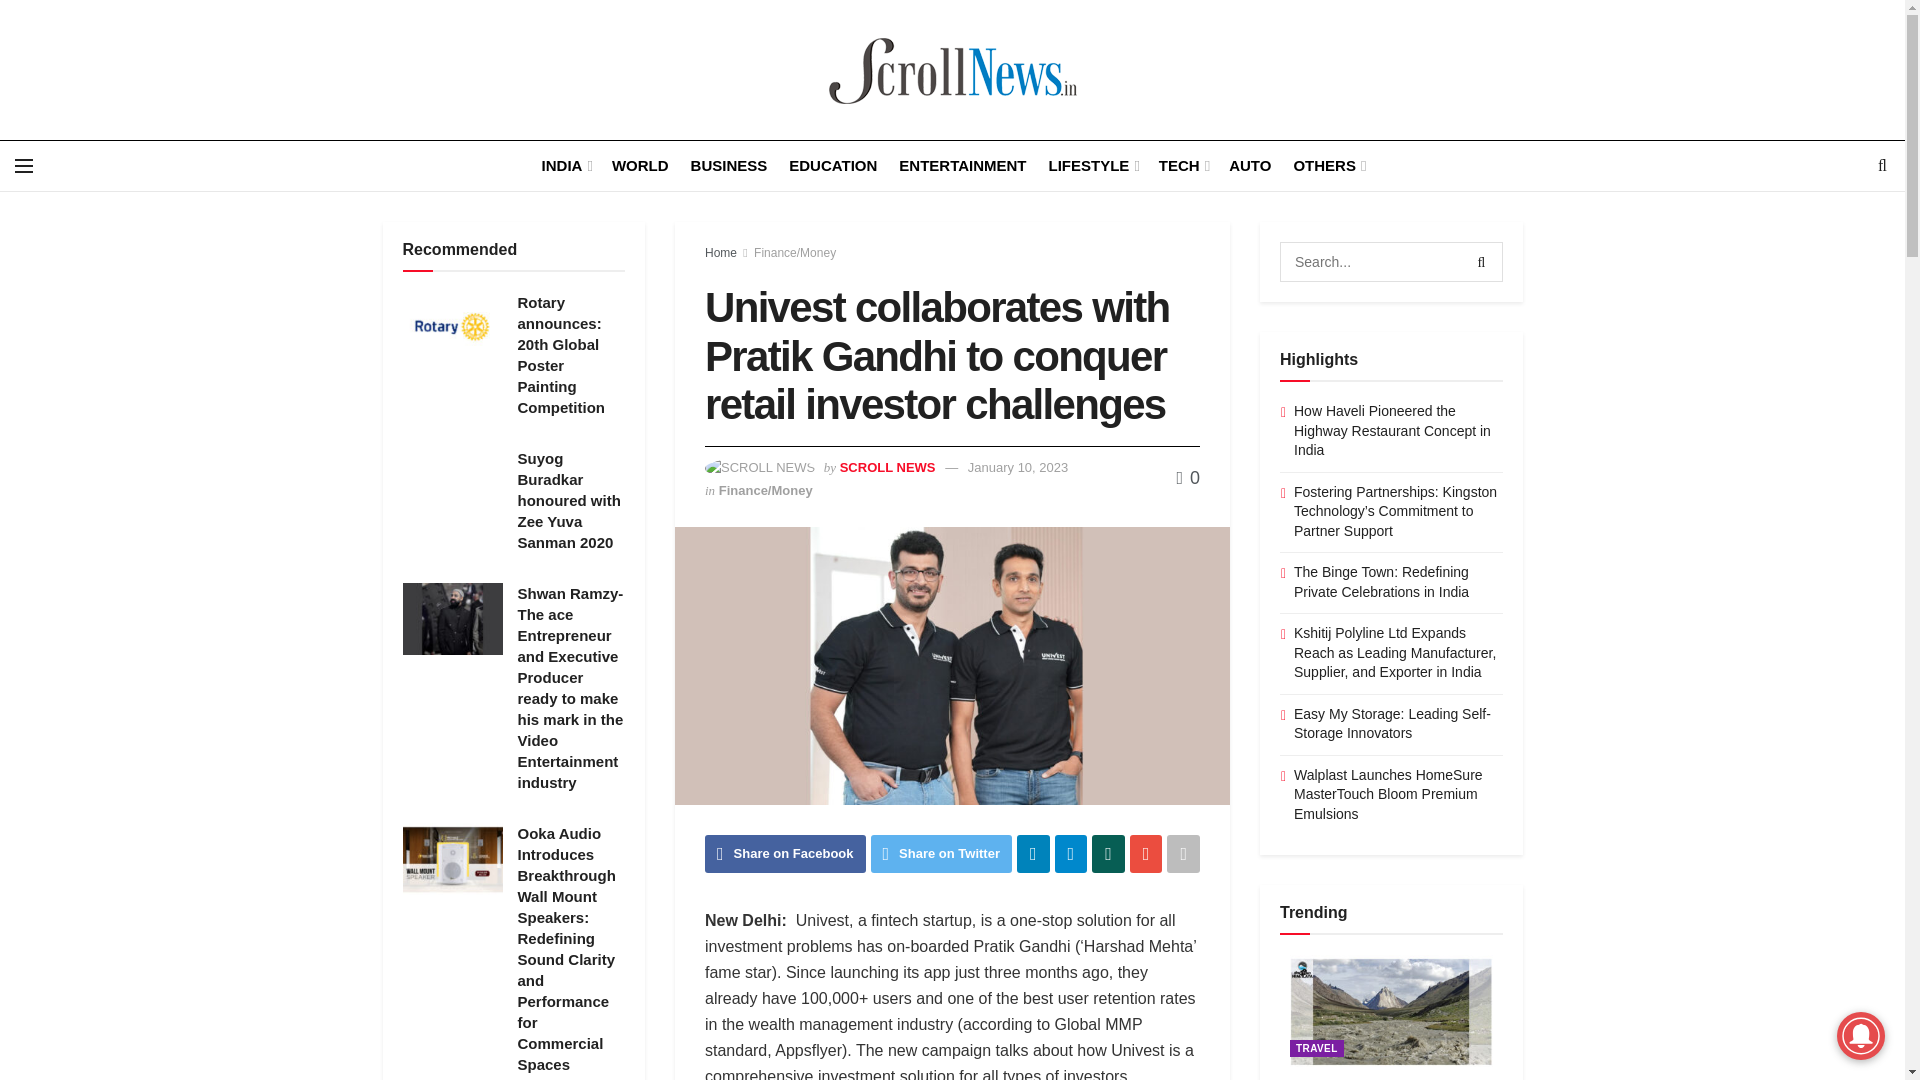  I want to click on LIFESTYLE, so click(1092, 166).